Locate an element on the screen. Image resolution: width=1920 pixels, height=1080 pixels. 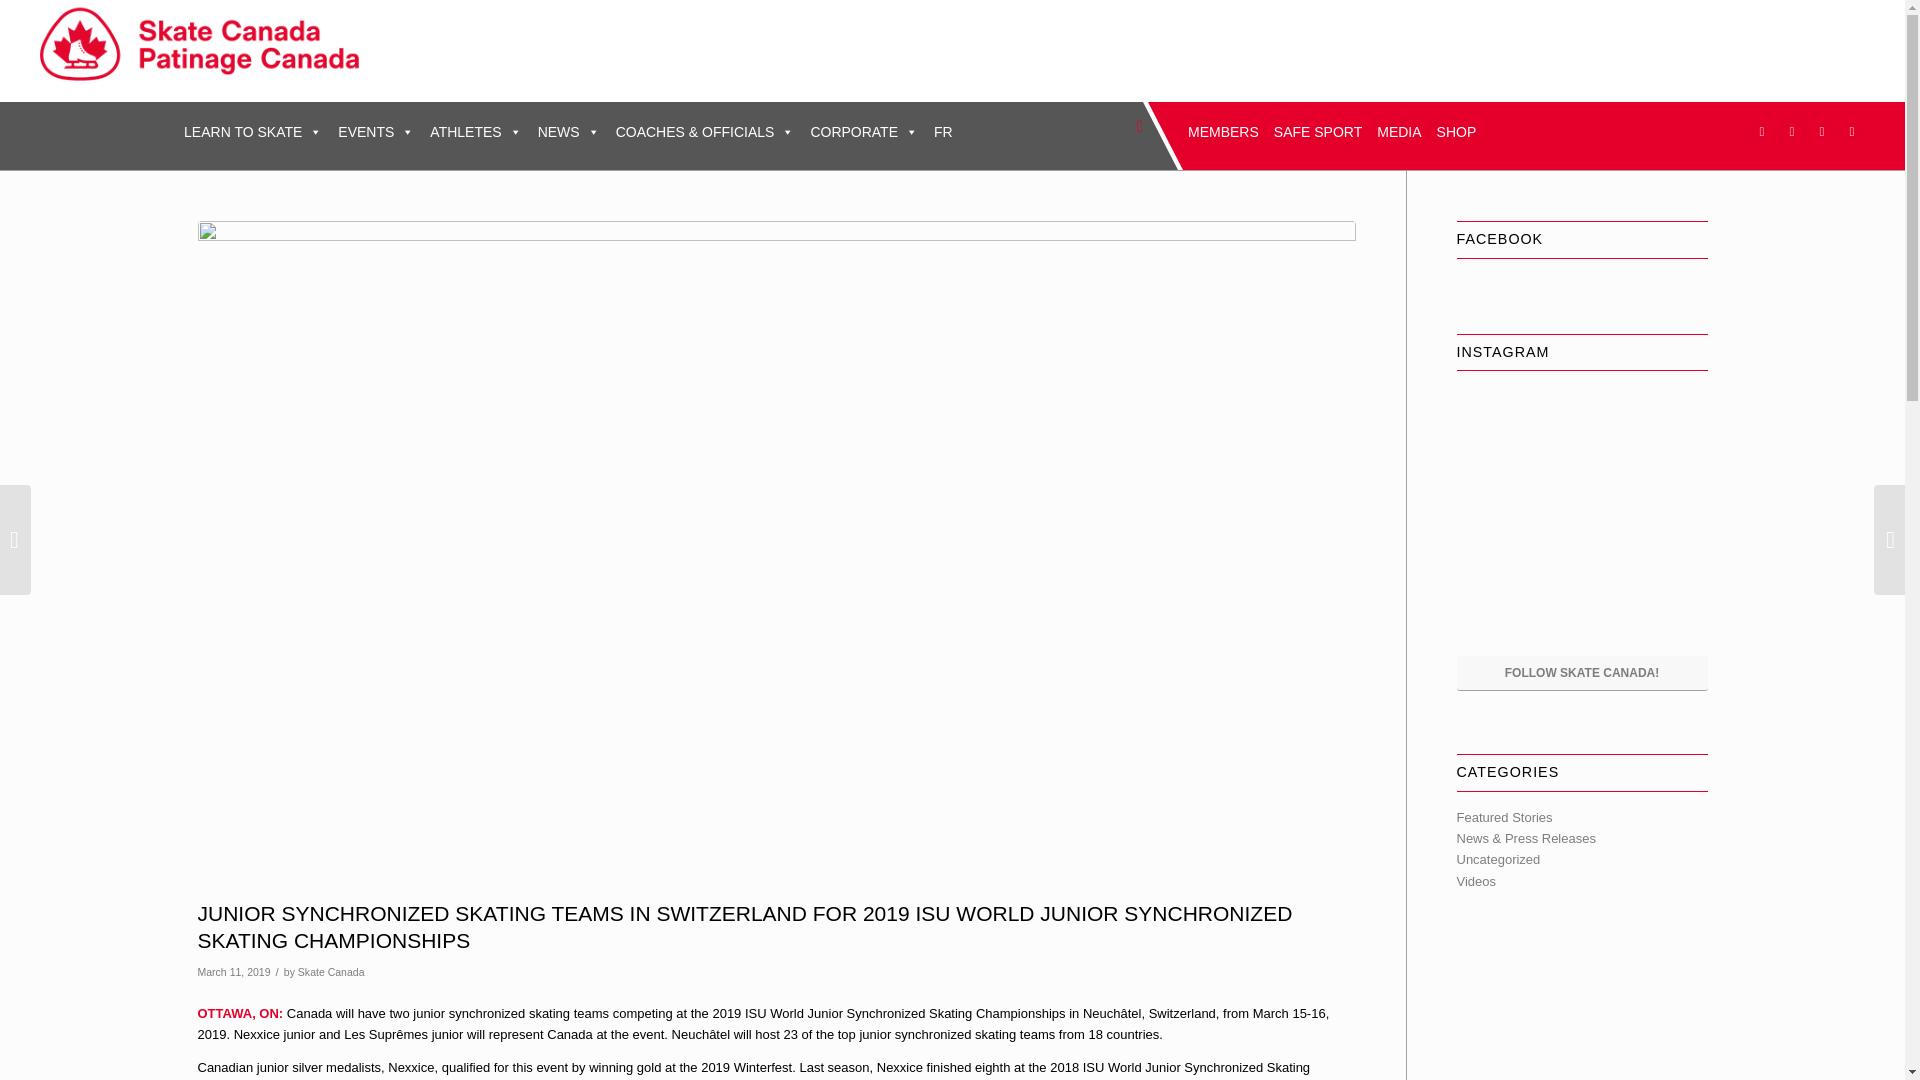
Posts by Skate Canada is located at coordinates (330, 972).